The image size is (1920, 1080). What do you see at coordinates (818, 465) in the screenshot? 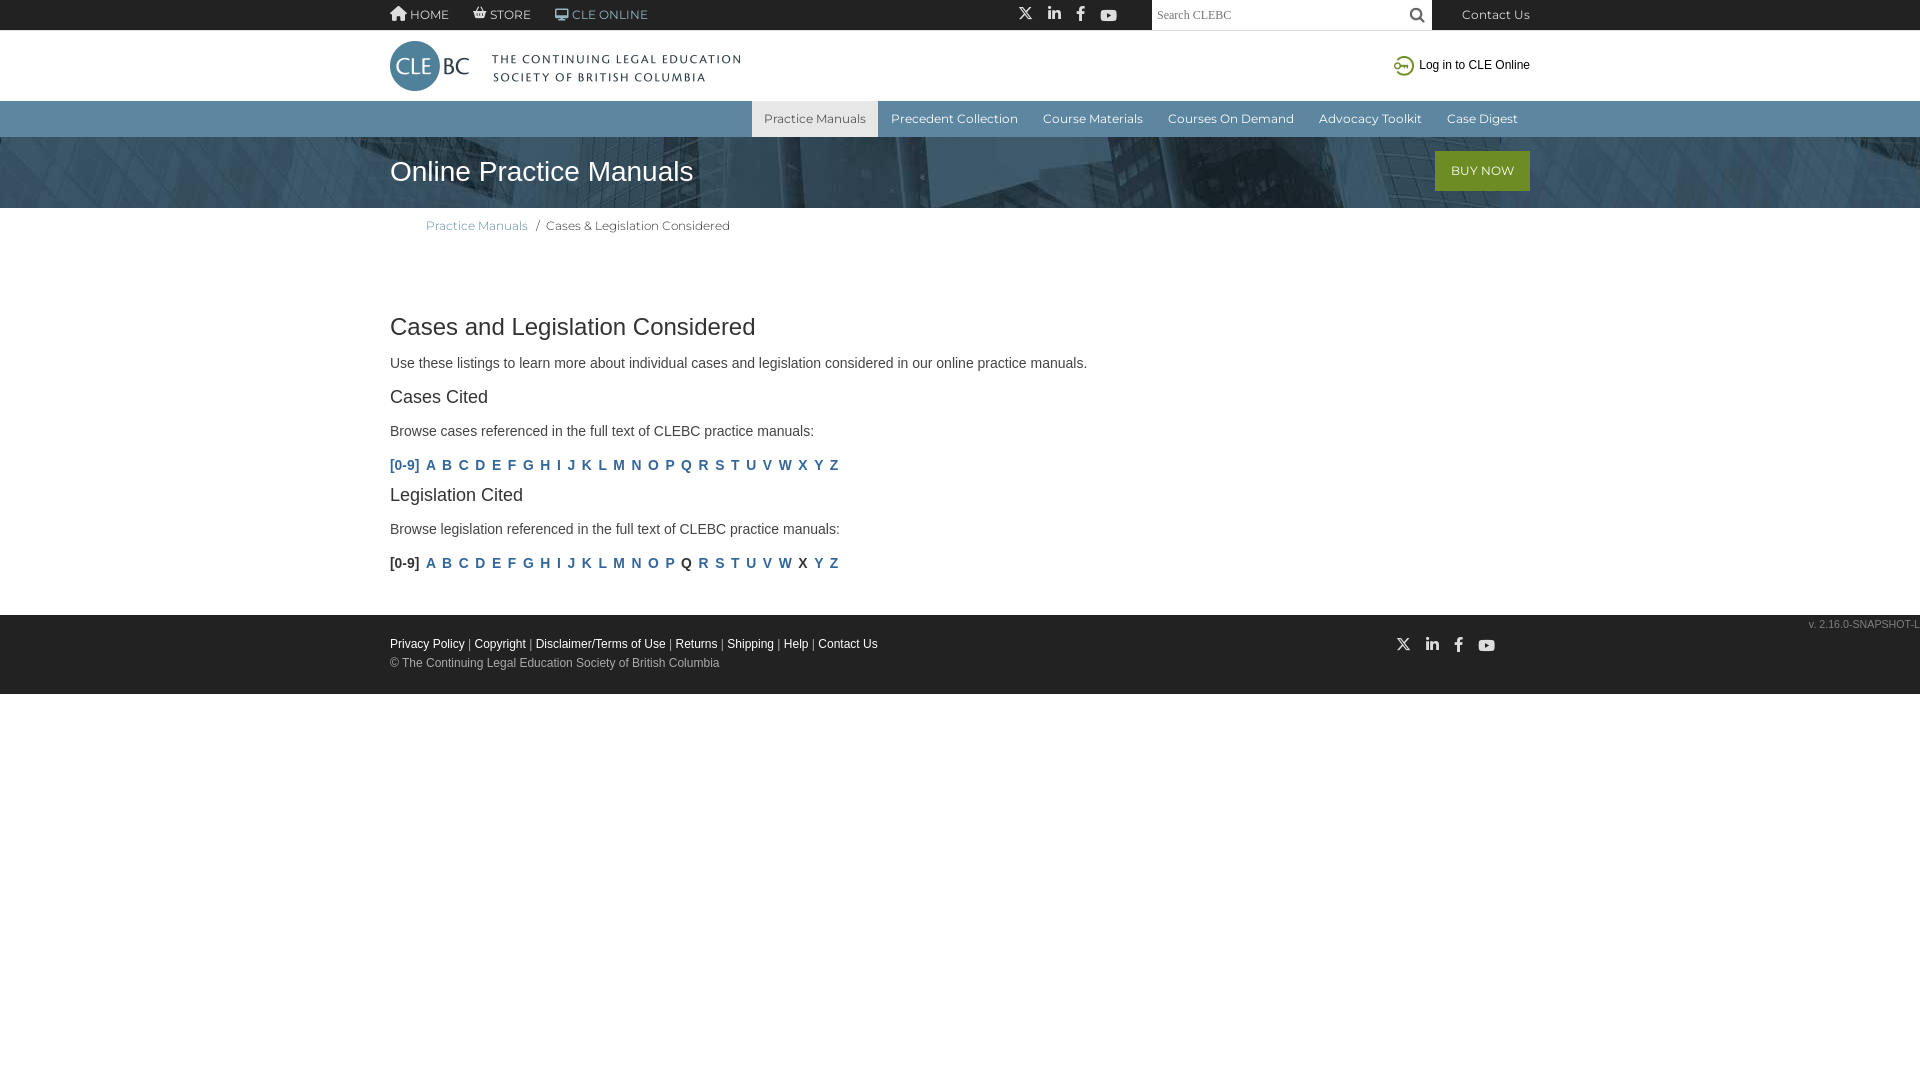
I see `Y` at bounding box center [818, 465].